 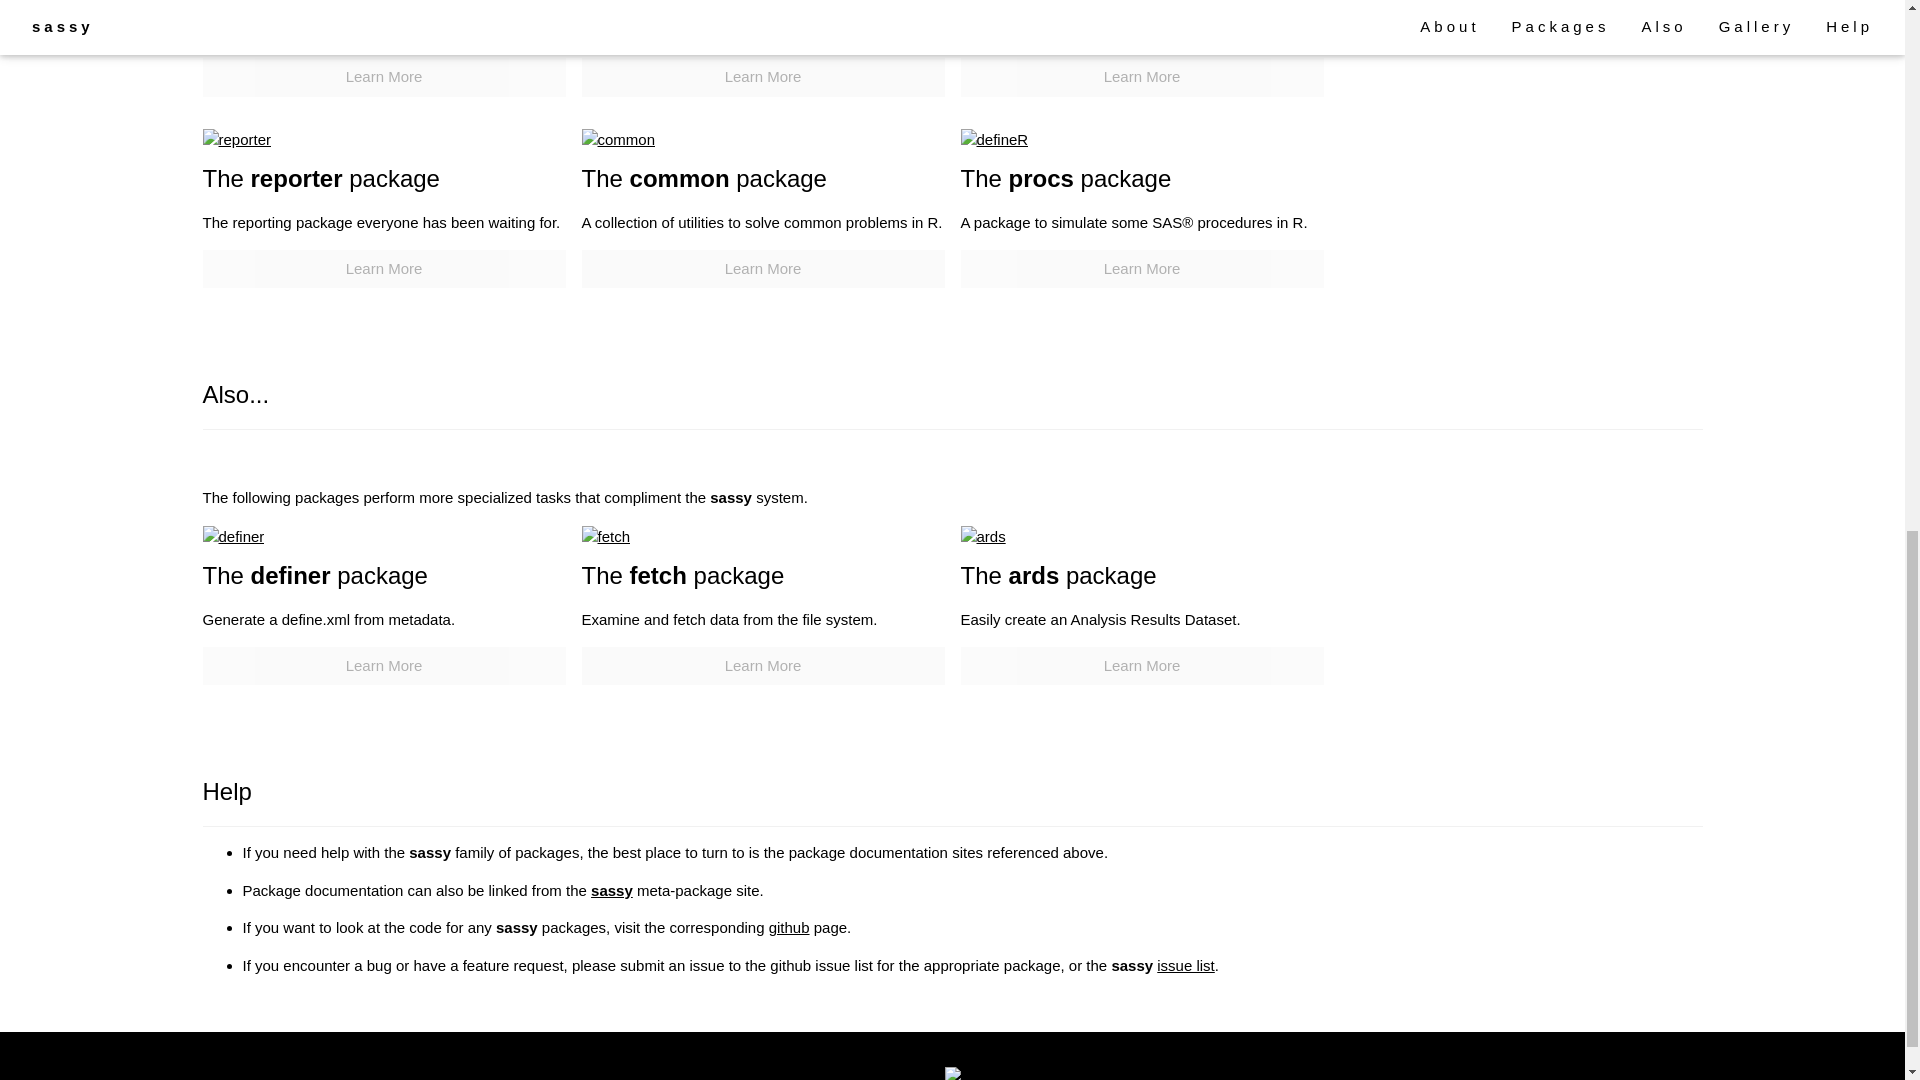 I want to click on github, so click(x=790, y=928).